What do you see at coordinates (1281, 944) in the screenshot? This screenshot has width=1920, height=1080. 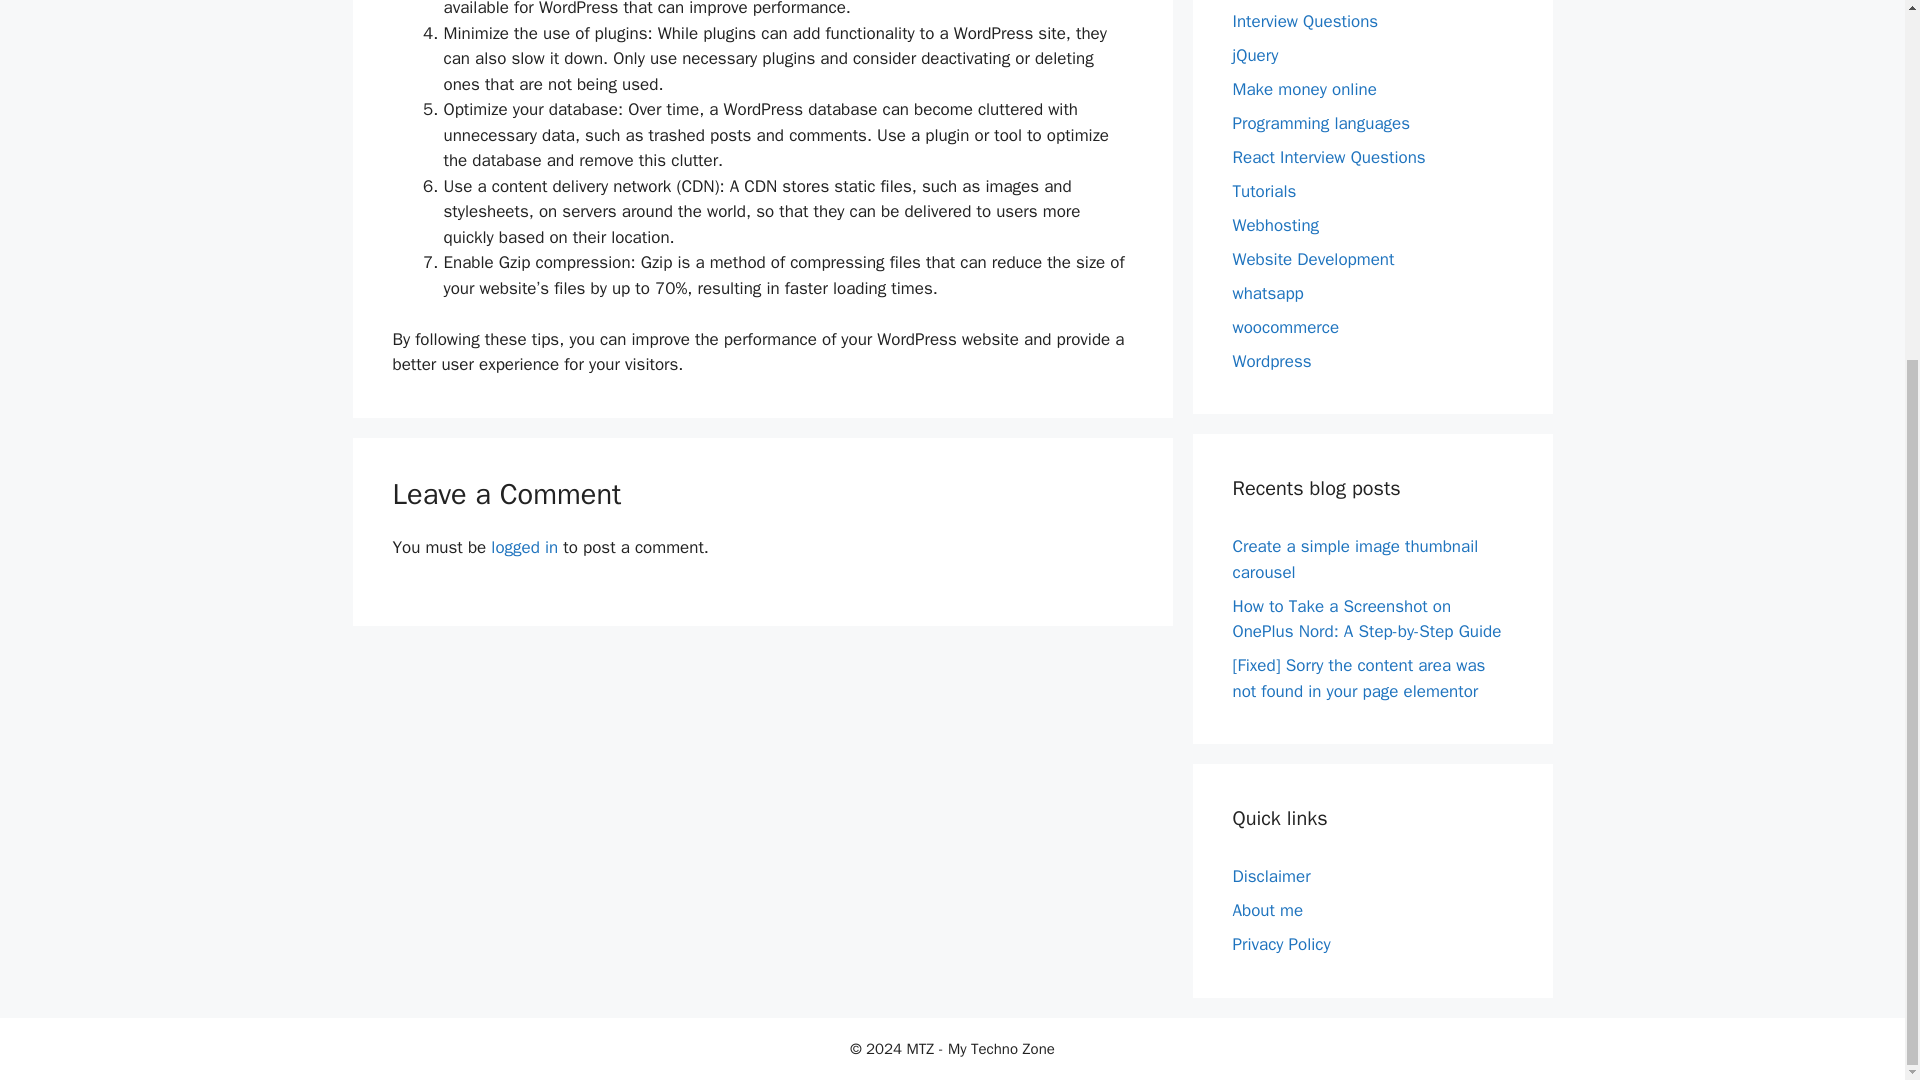 I see `Privacy Policy` at bounding box center [1281, 944].